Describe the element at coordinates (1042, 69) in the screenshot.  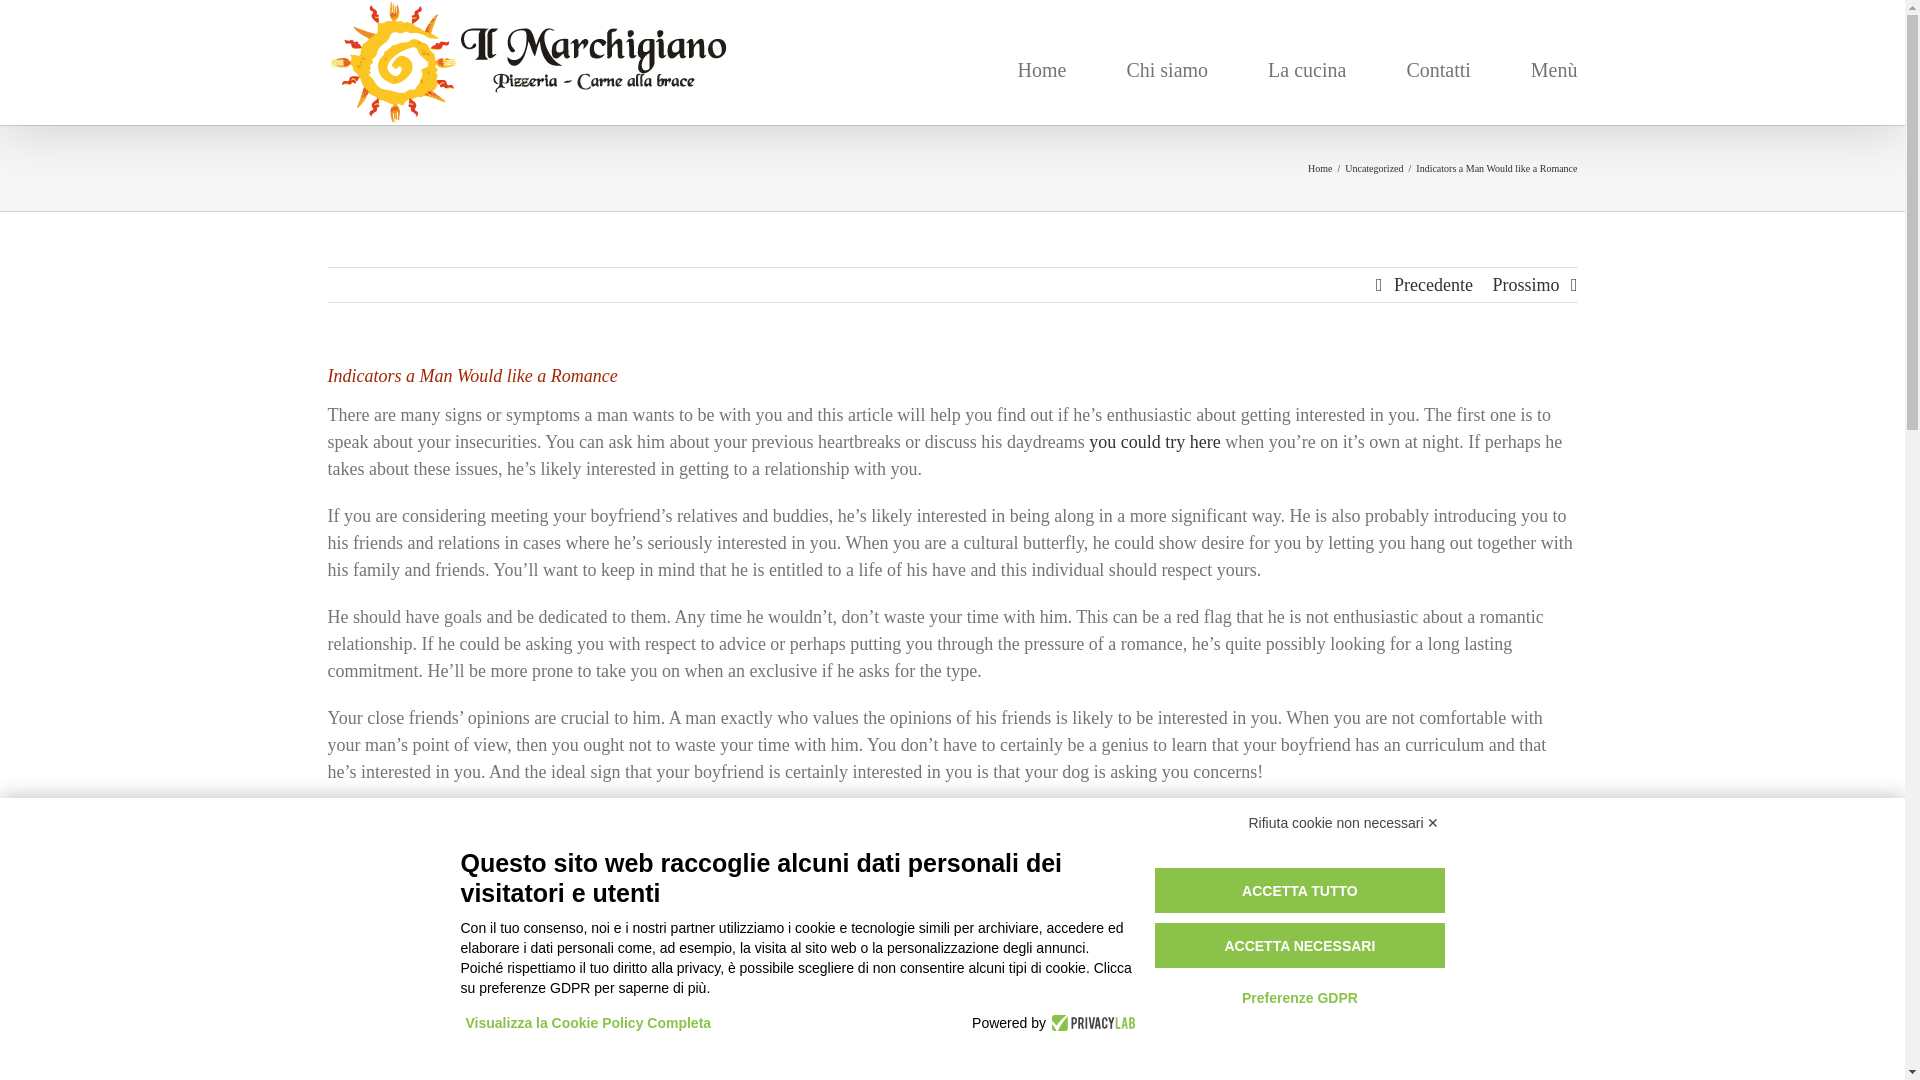
I see `Home` at that location.